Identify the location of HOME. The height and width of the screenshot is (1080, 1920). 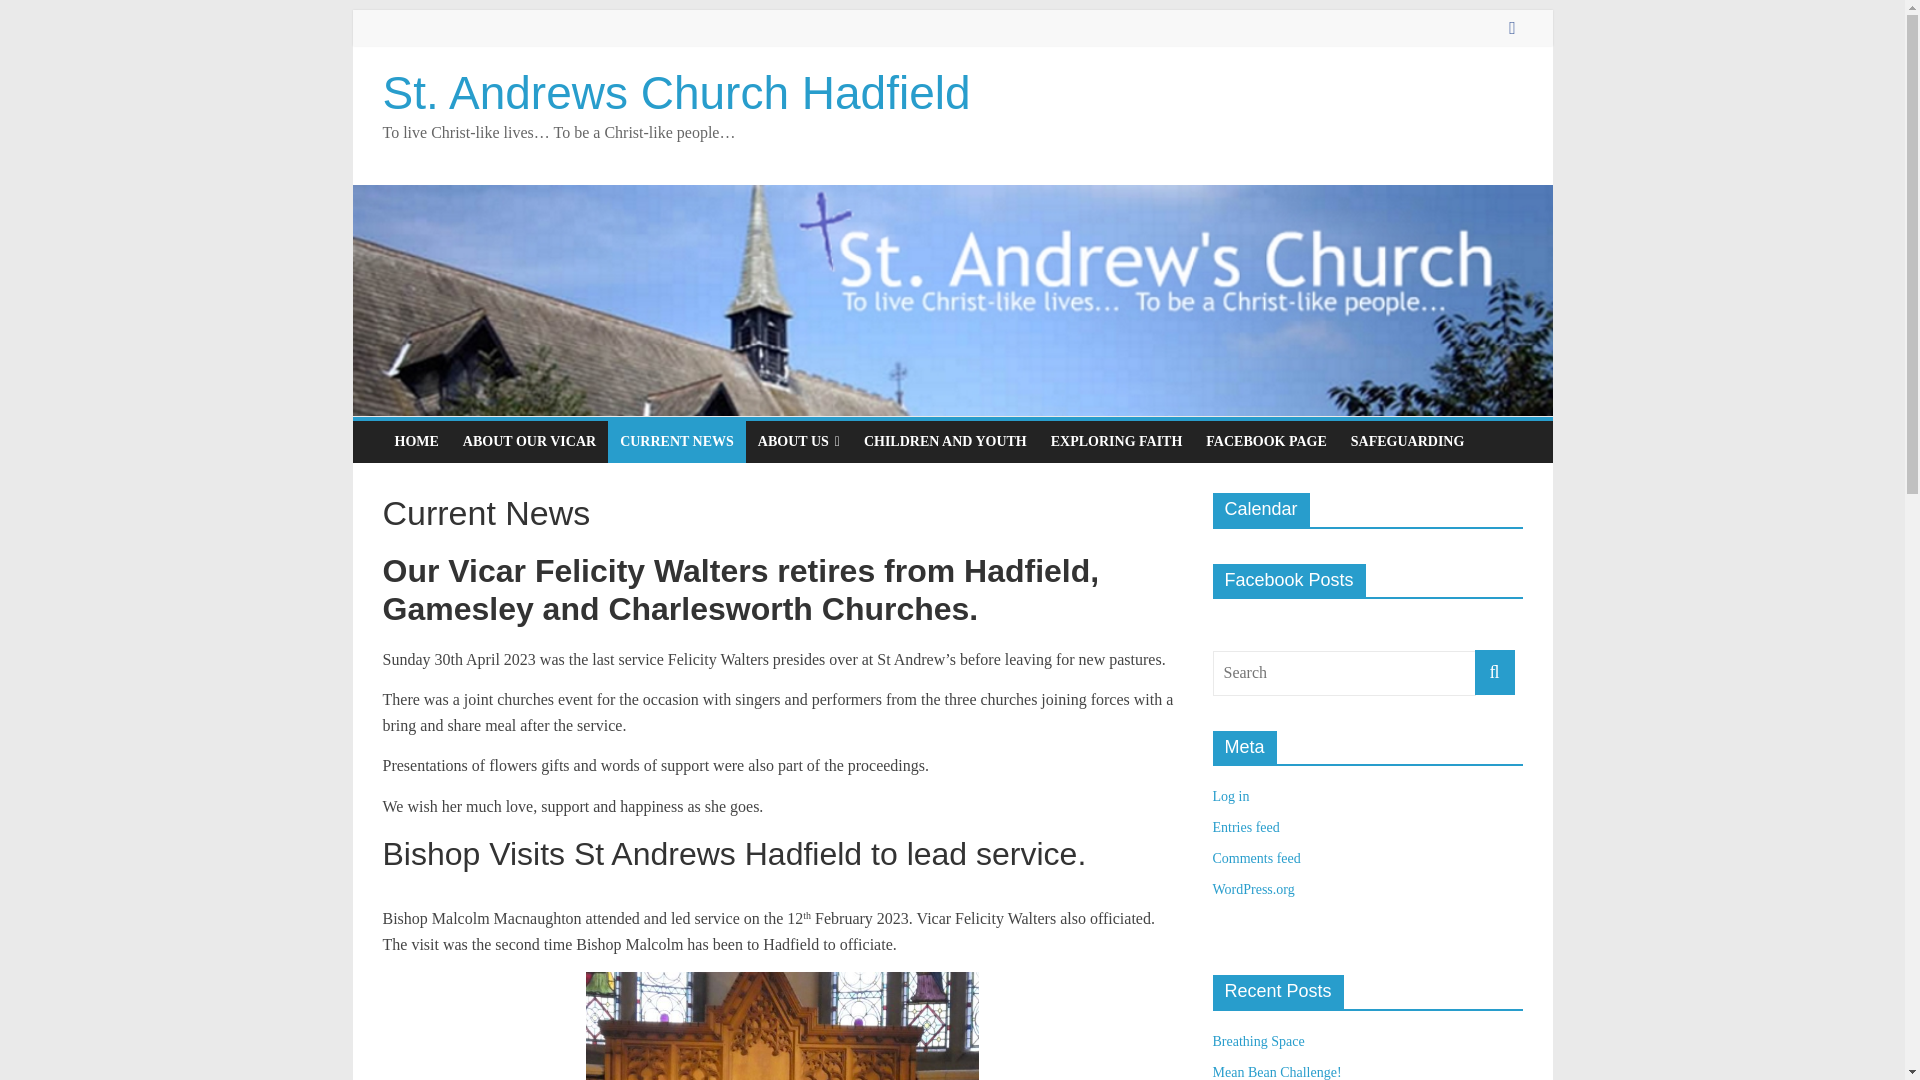
(416, 442).